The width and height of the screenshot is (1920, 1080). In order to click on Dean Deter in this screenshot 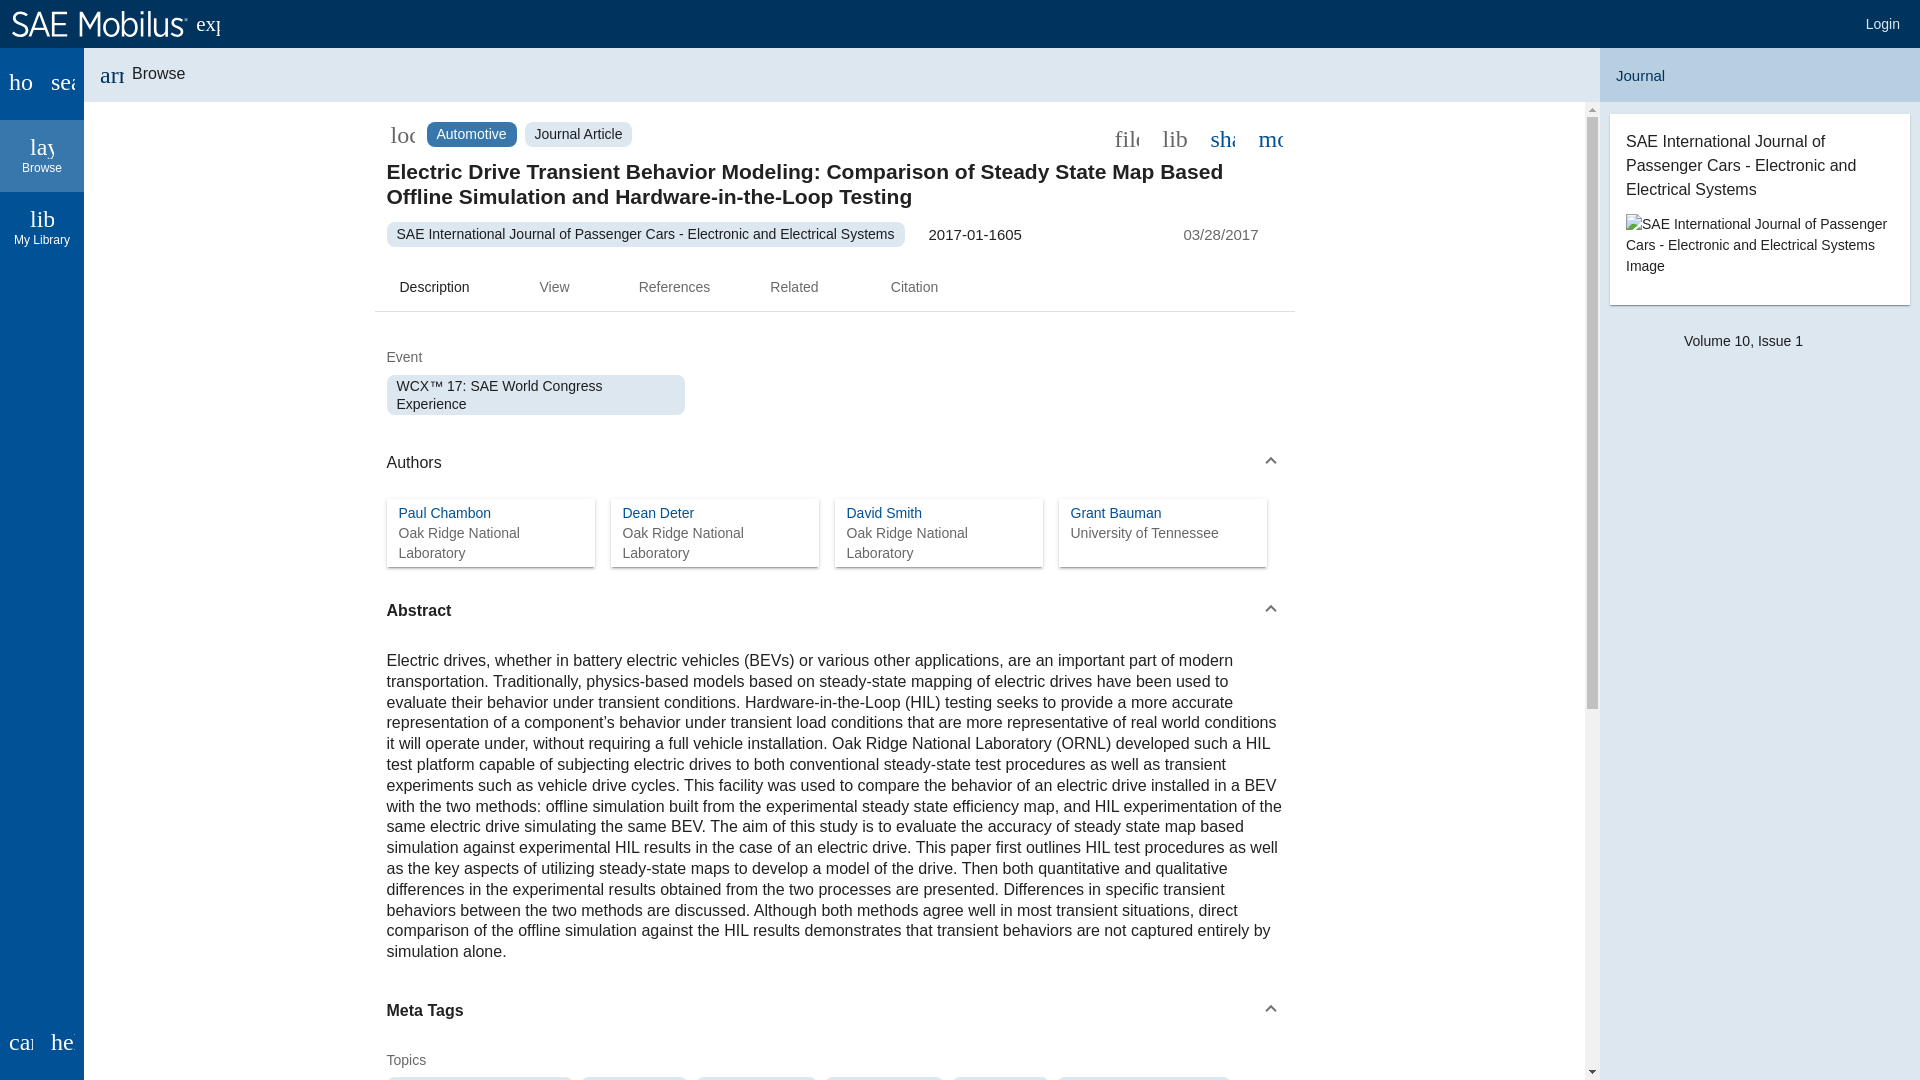, I will do `click(658, 512)`.